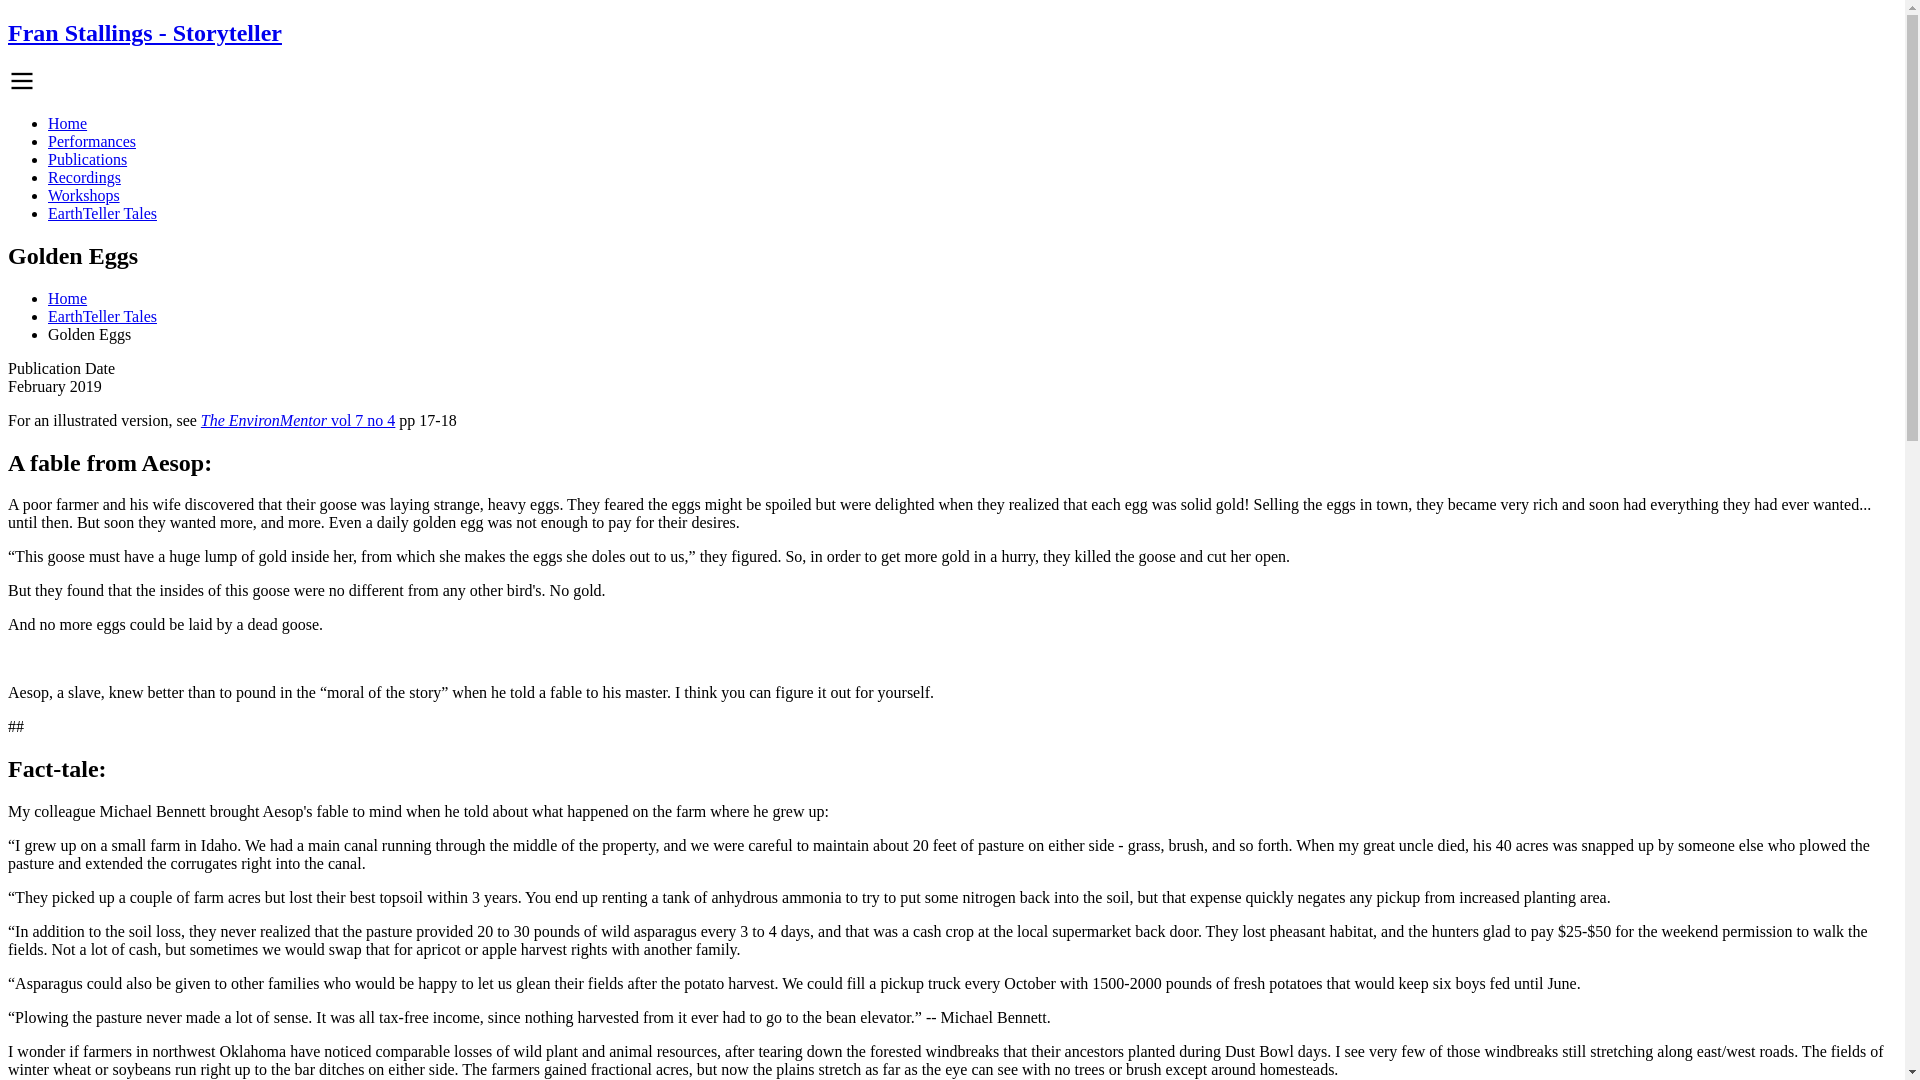  Describe the element at coordinates (67, 122) in the screenshot. I see `Home` at that location.